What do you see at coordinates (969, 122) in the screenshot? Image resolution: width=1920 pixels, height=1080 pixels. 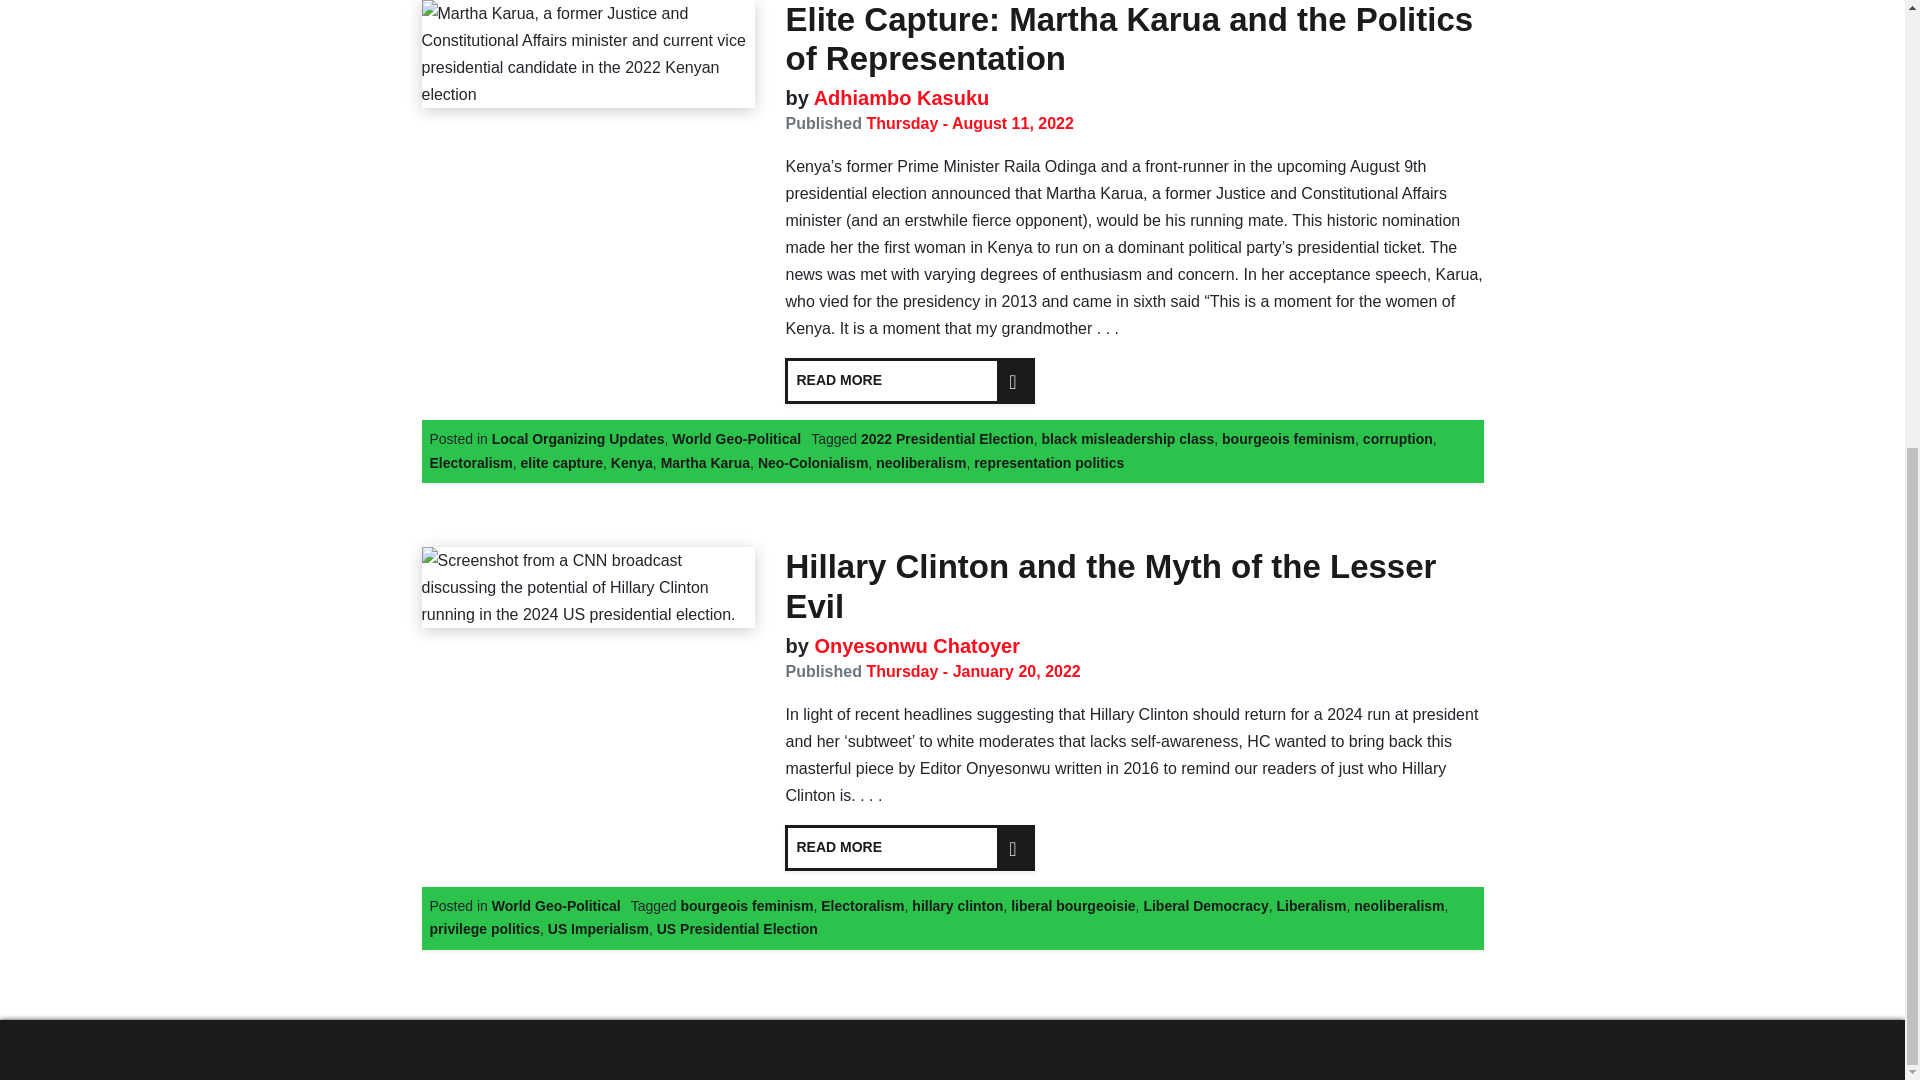 I see `Thursday - August 11, 2022` at bounding box center [969, 122].